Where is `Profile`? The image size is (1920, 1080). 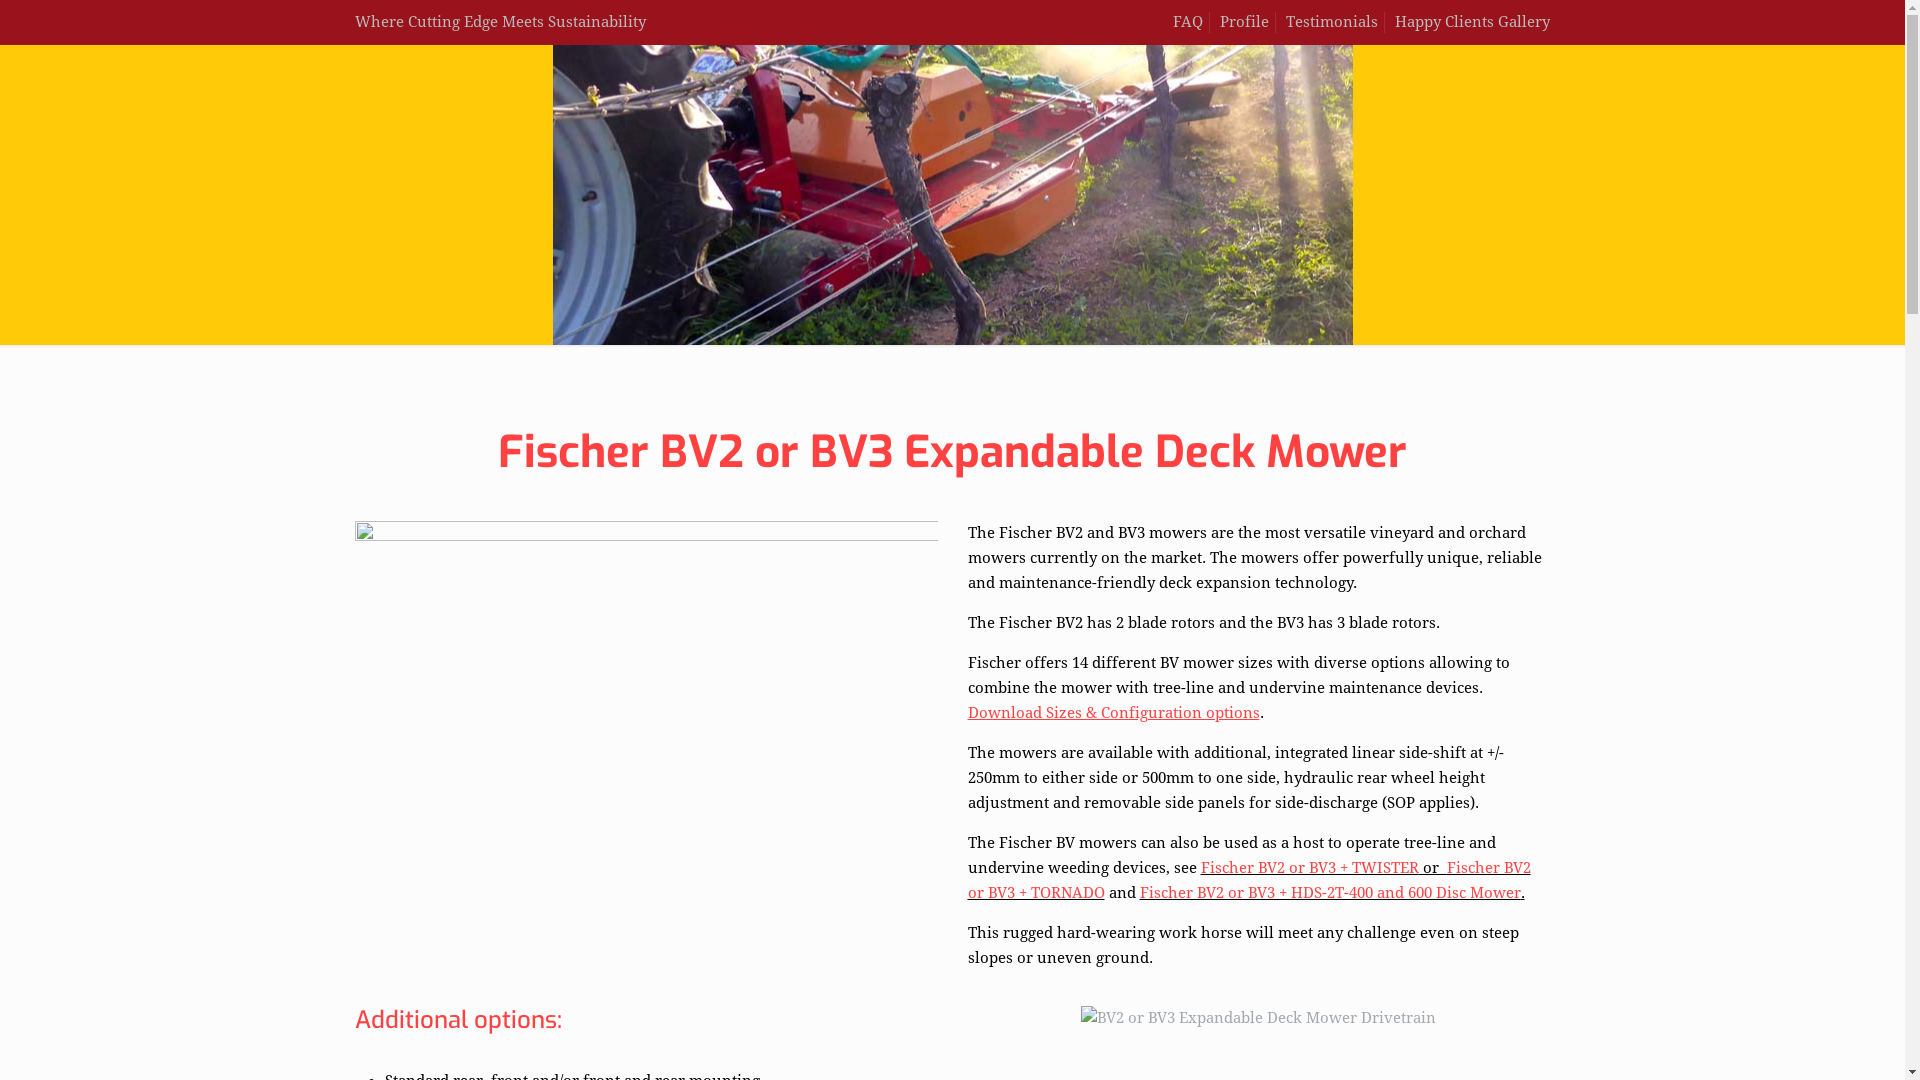 Profile is located at coordinates (1244, 22).